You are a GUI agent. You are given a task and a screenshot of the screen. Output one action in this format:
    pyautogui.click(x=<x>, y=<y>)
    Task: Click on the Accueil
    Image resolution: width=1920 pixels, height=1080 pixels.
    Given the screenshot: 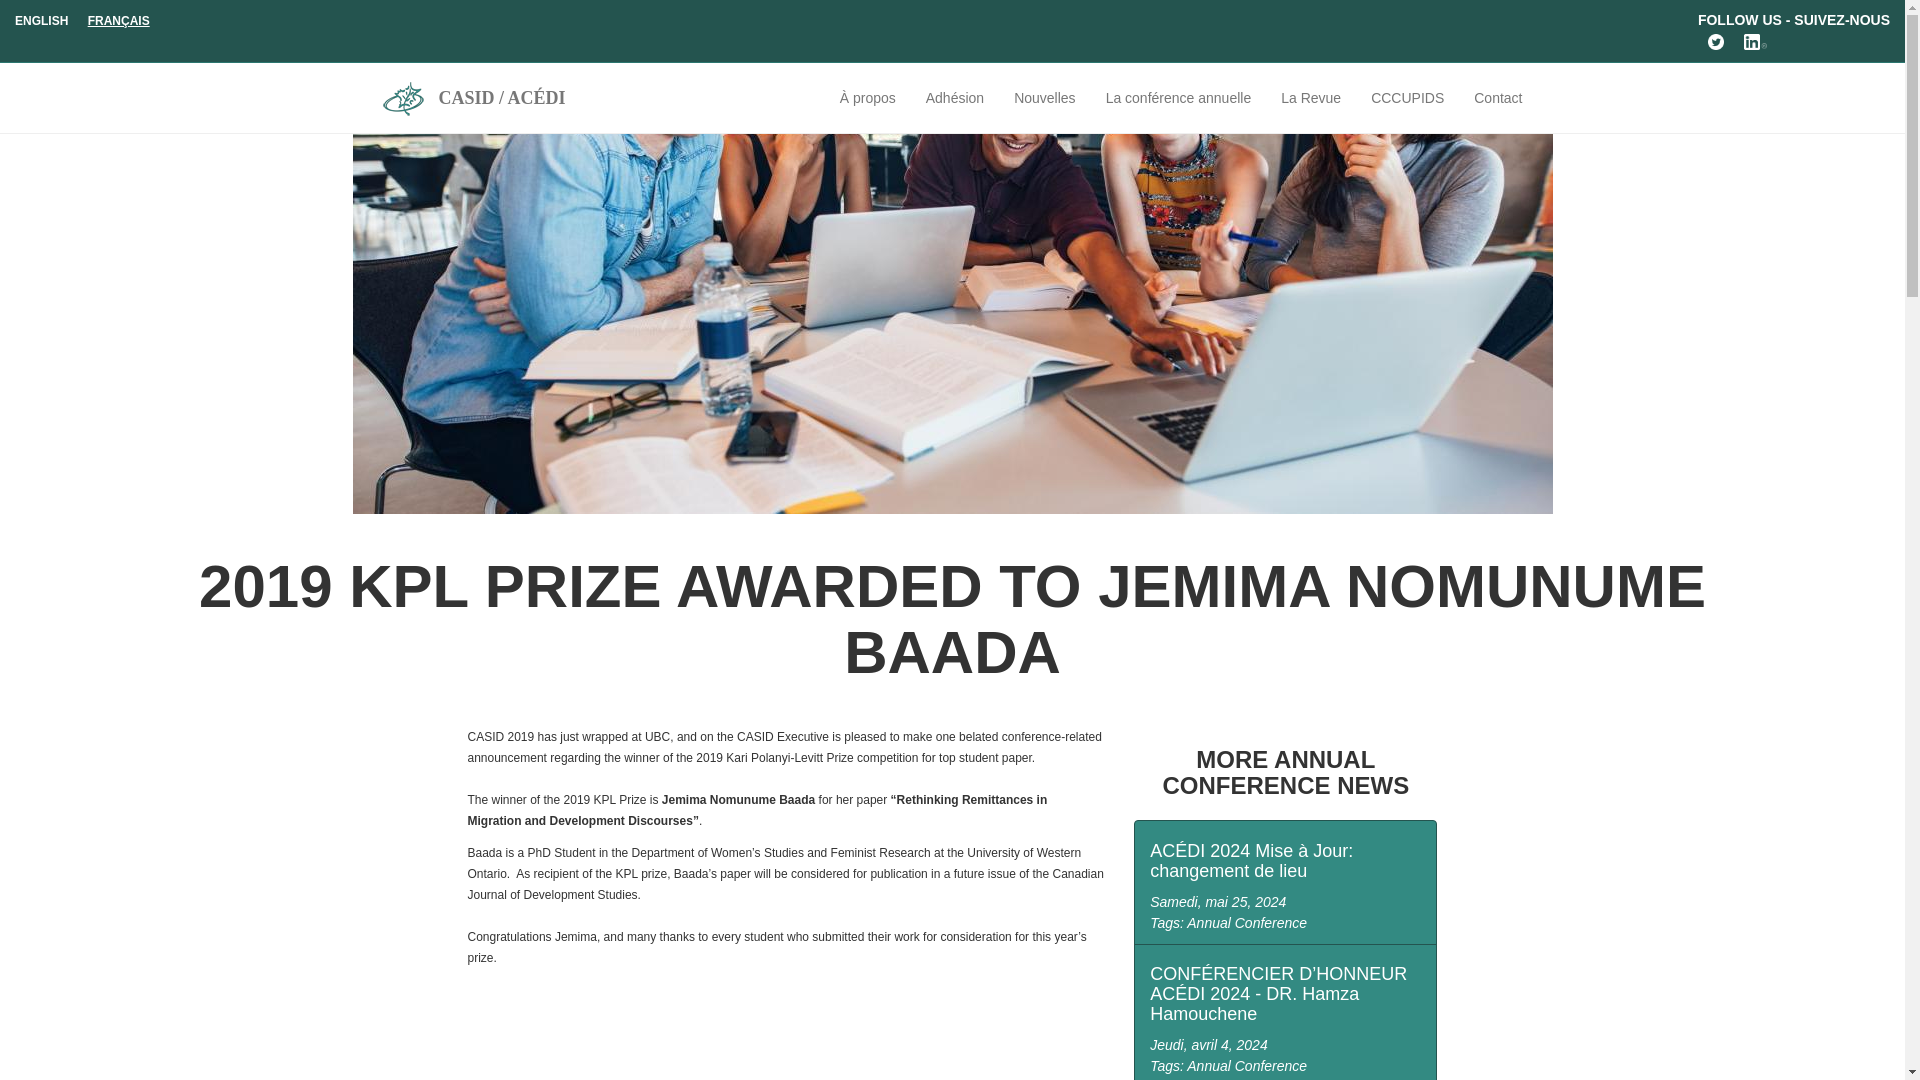 What is the action you would take?
    pyautogui.click(x=502, y=97)
    